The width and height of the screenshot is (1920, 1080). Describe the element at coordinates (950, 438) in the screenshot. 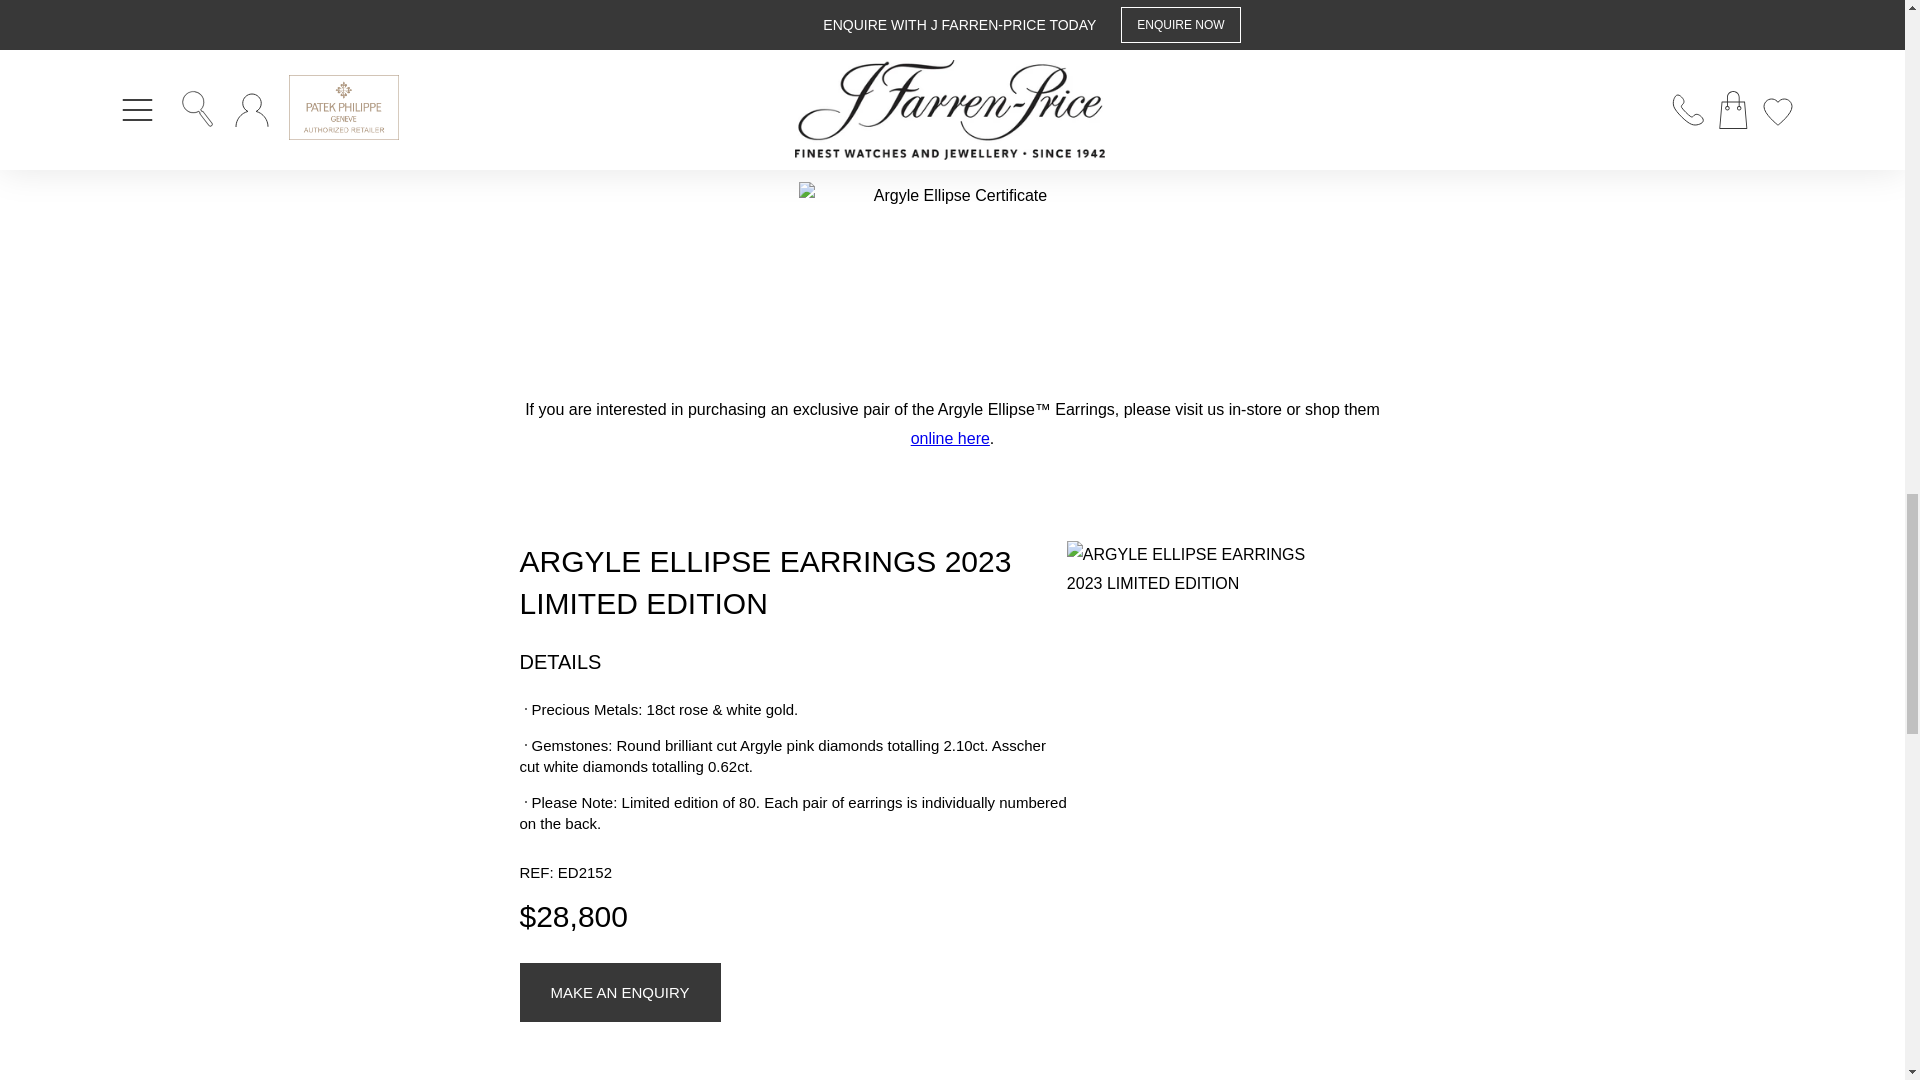

I see `Argyle Ellipse Earrings` at that location.